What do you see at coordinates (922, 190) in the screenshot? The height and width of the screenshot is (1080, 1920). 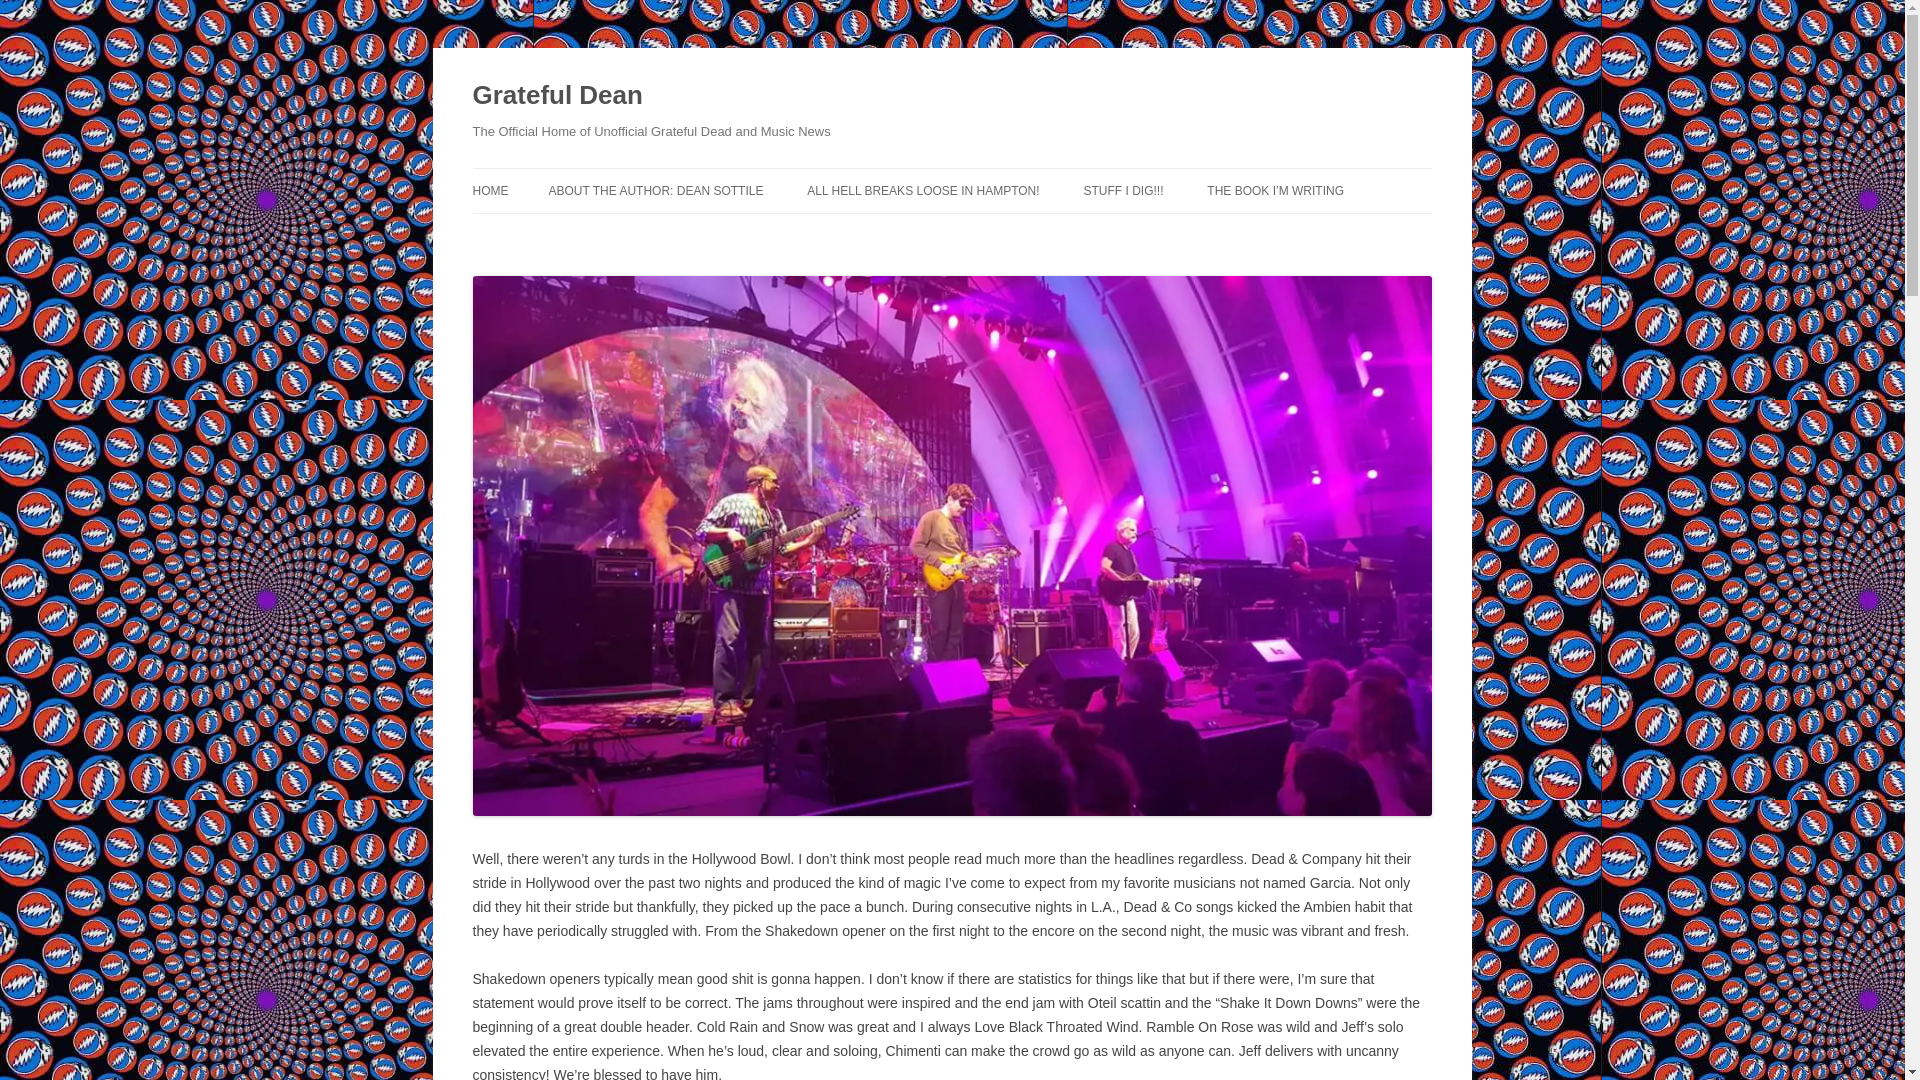 I see `ALL HELL BREAKS LOOSE IN HAMPTON!` at bounding box center [922, 190].